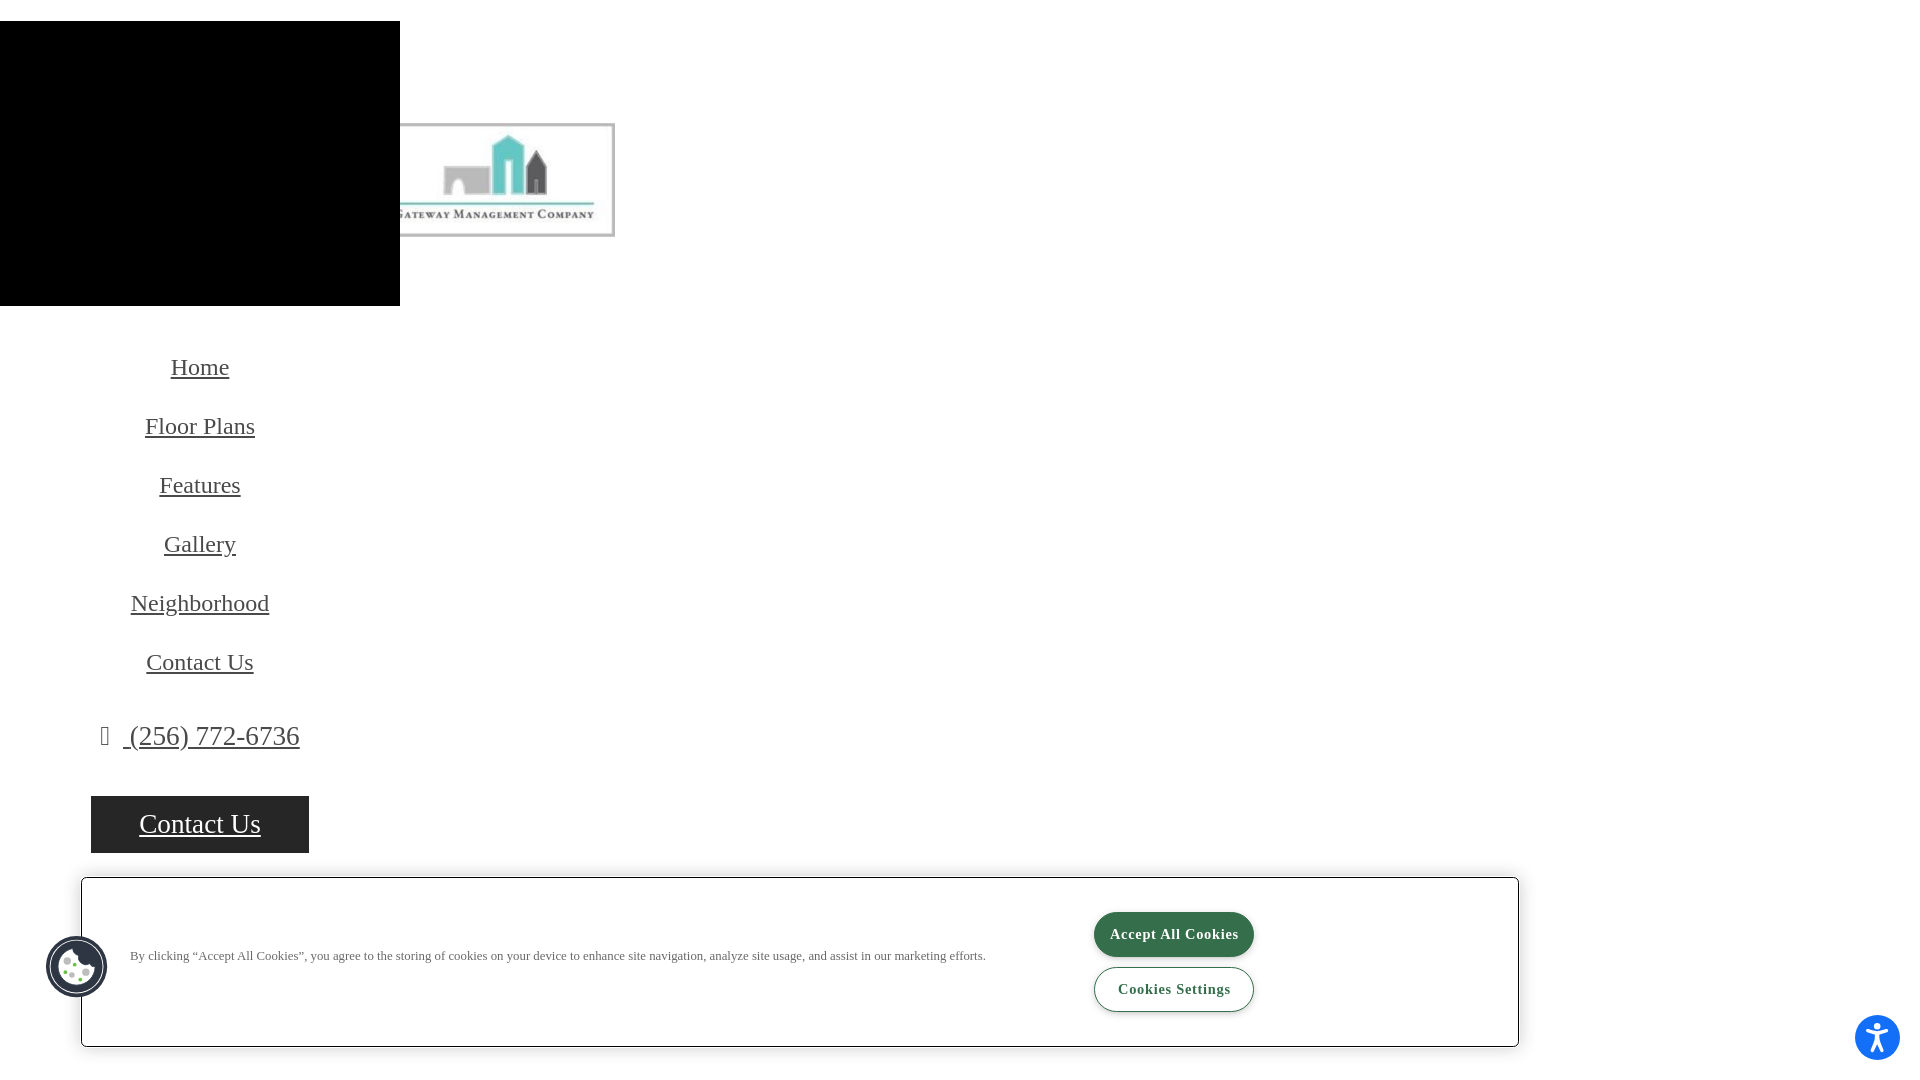 This screenshot has height=1080, width=1920. Describe the element at coordinates (980, 173) in the screenshot. I see `GALLERY` at that location.